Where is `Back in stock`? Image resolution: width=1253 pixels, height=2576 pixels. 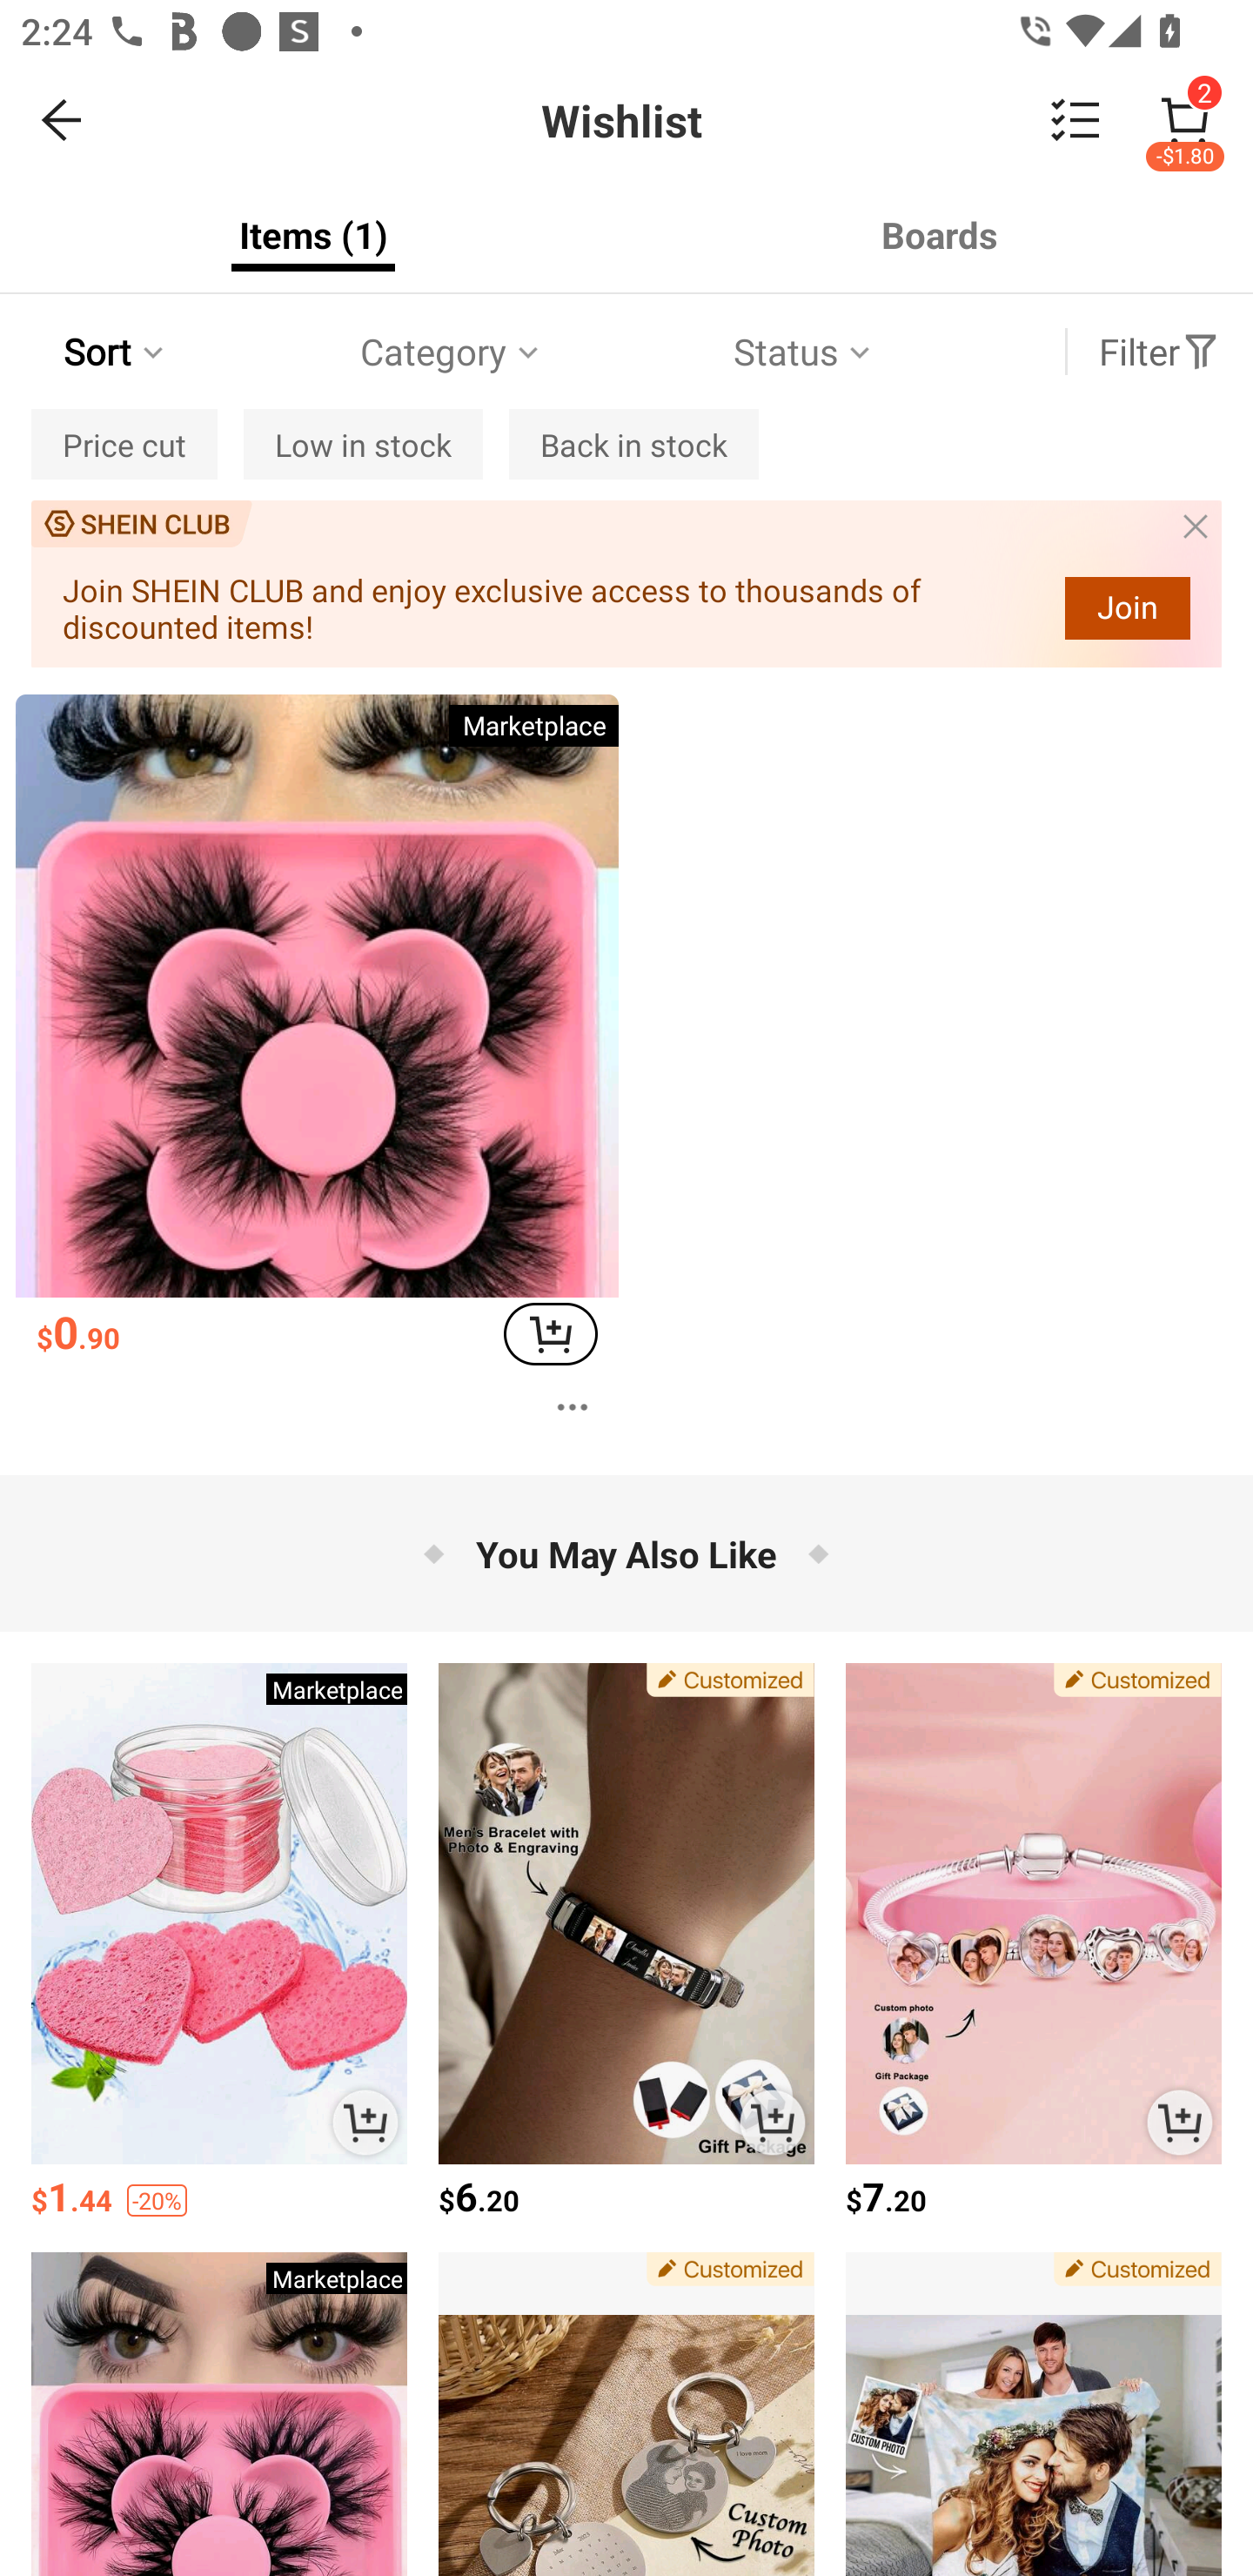 Back in stock is located at coordinates (633, 444).